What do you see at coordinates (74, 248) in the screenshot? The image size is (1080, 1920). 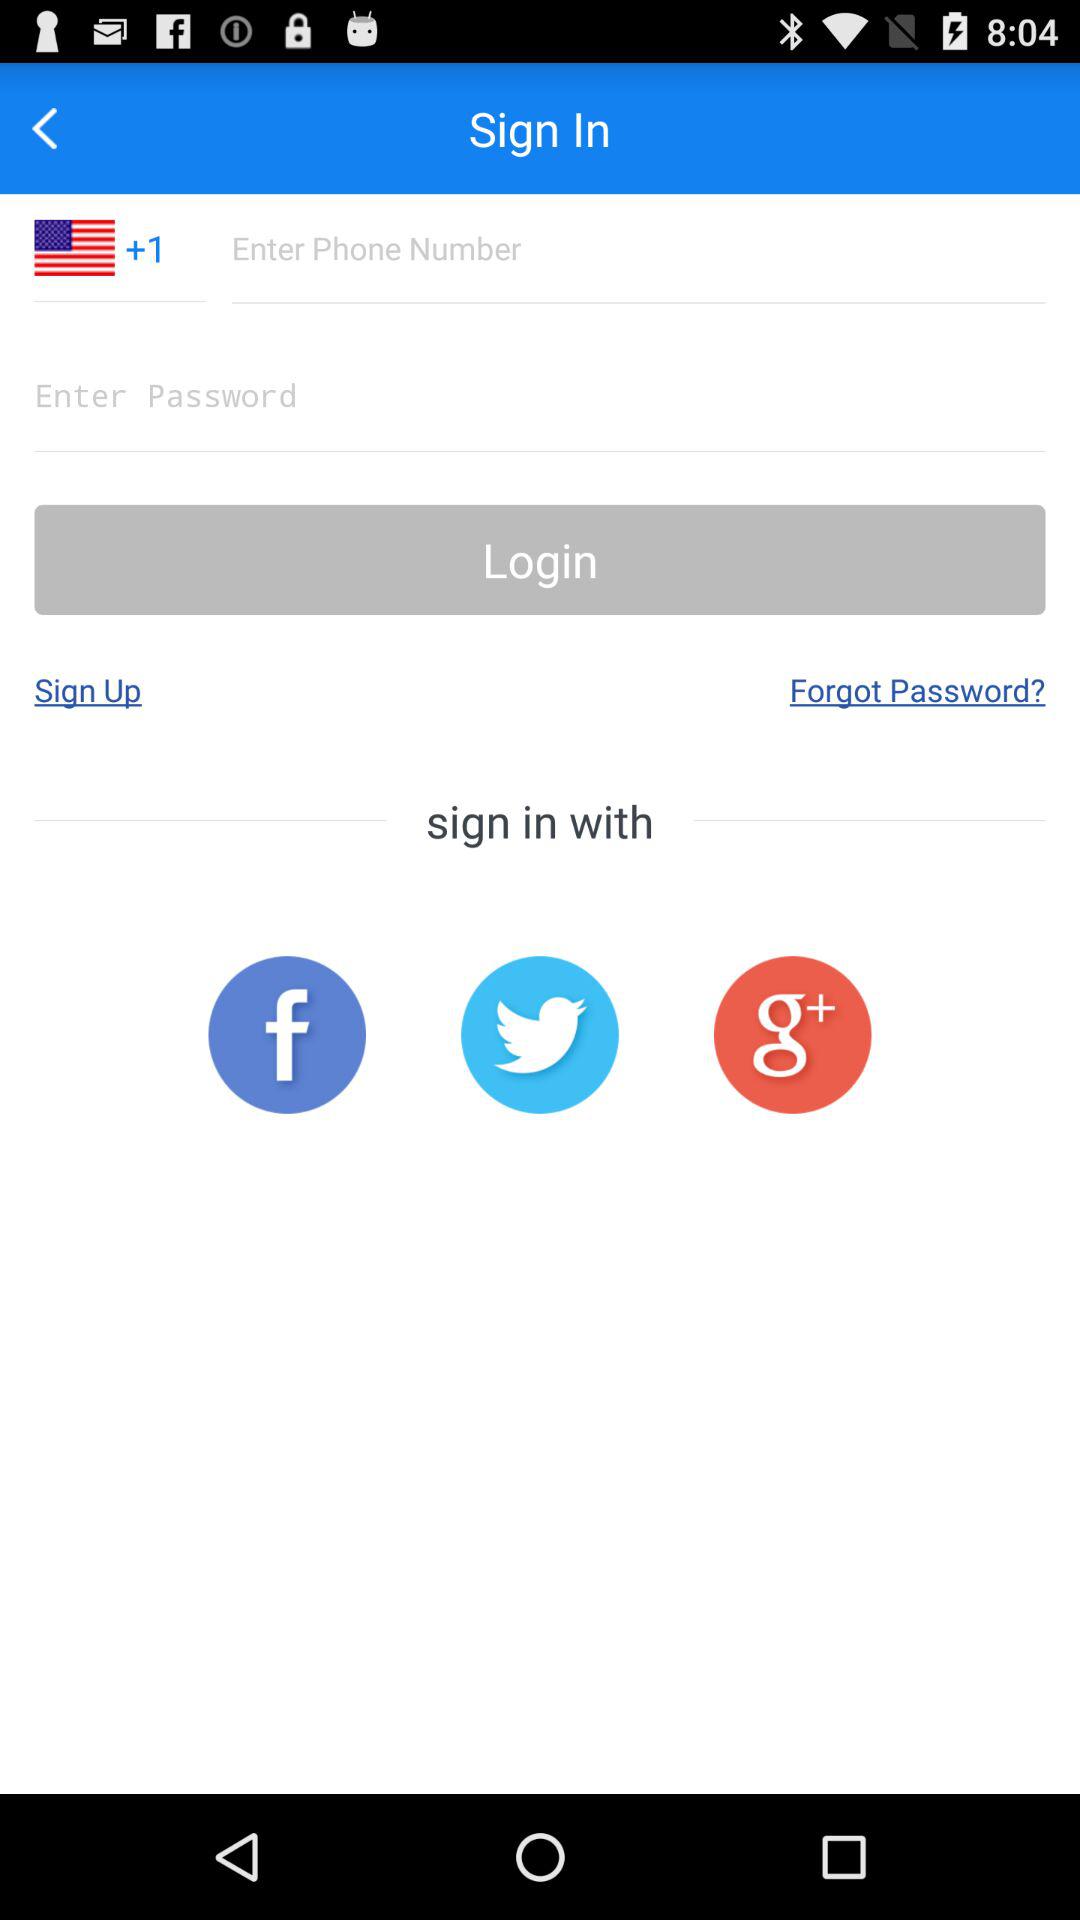 I see `change area` at bounding box center [74, 248].